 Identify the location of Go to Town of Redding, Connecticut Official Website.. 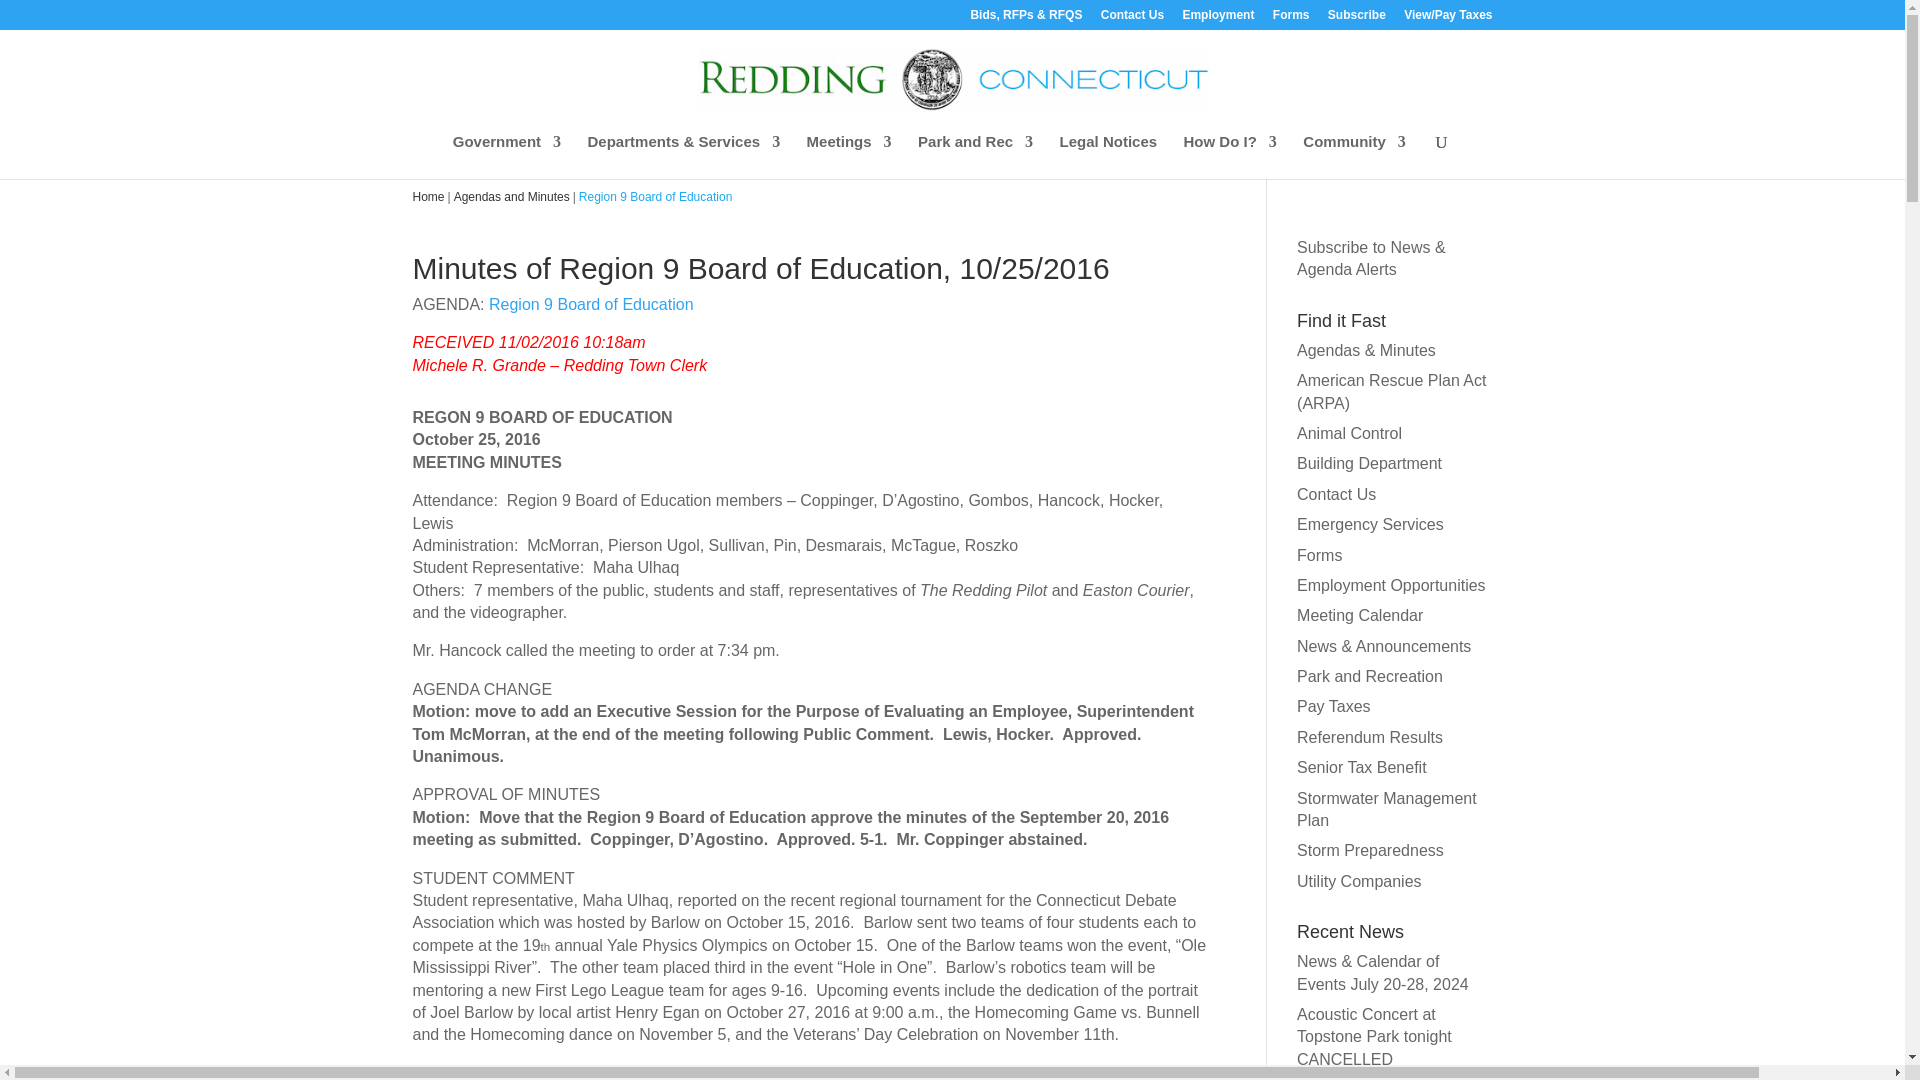
(428, 197).